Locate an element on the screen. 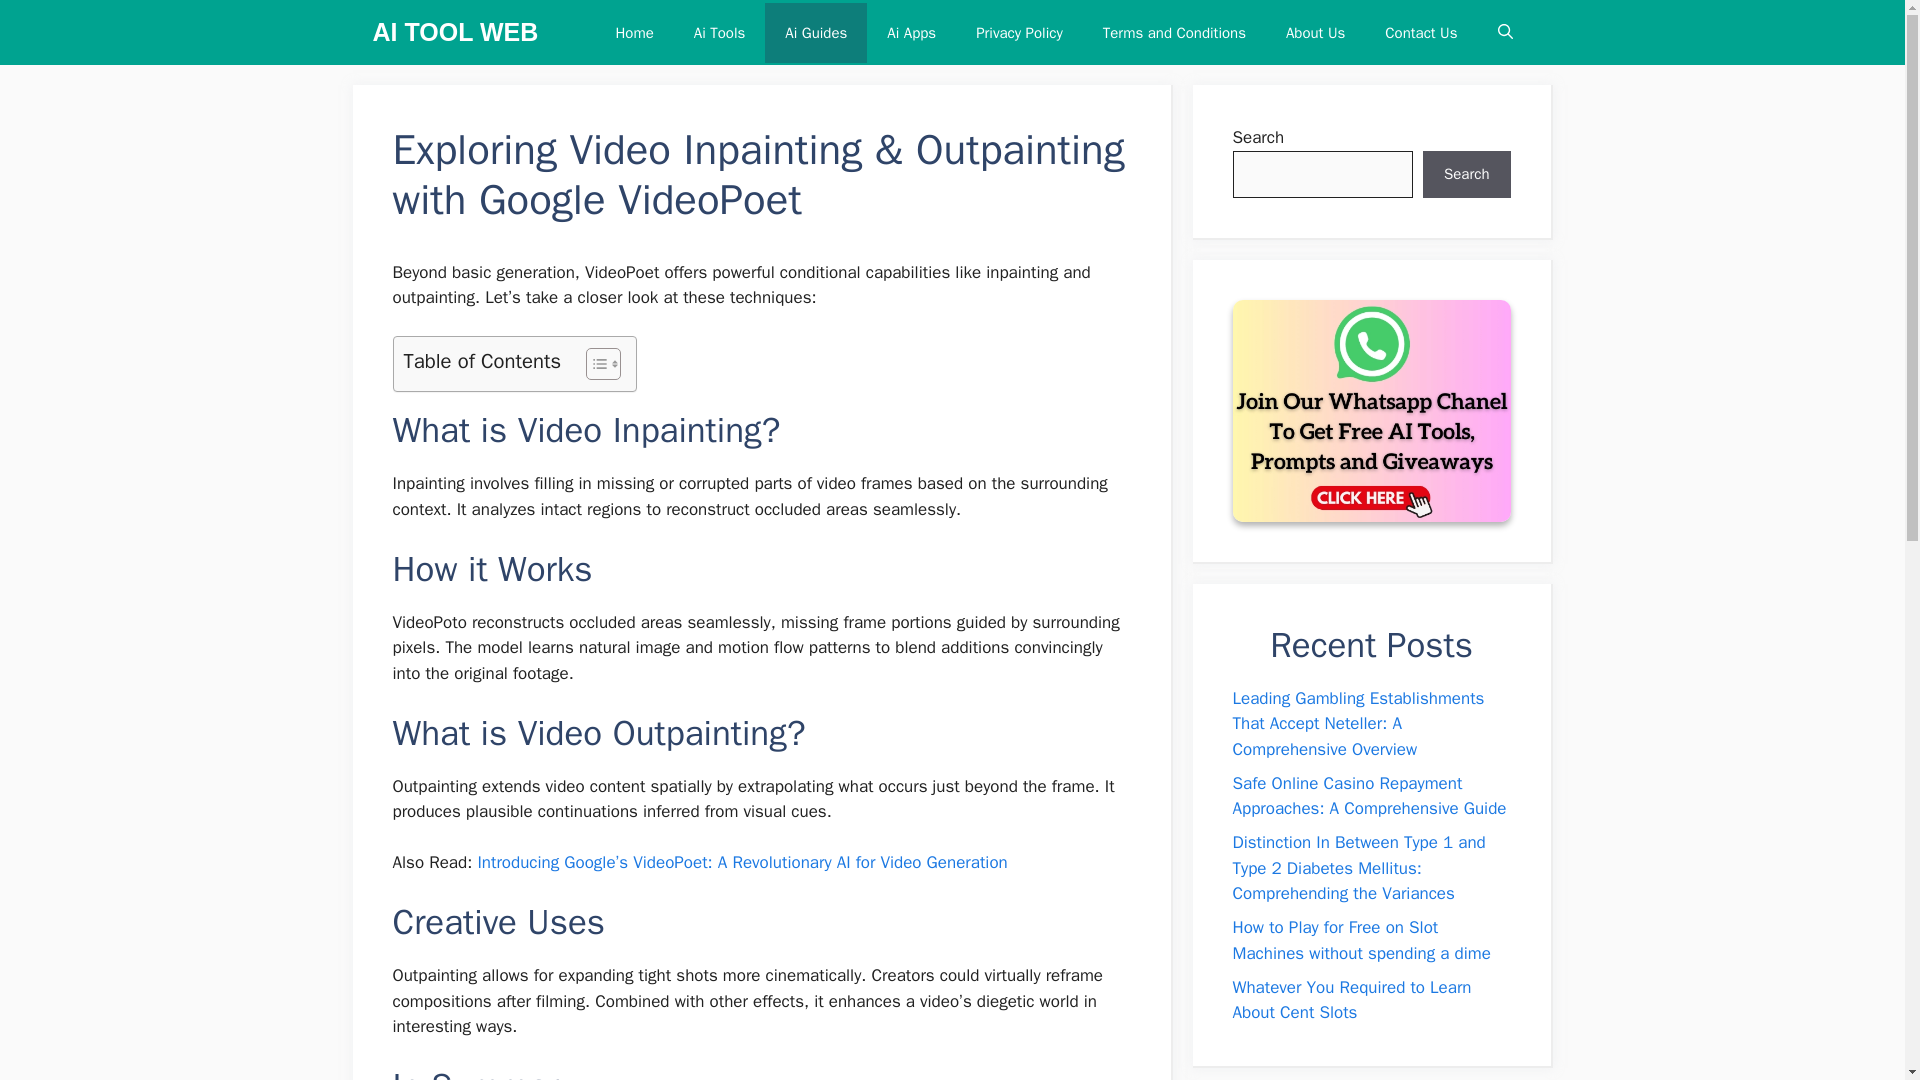 Image resolution: width=1920 pixels, height=1080 pixels. Terms and Conditions is located at coordinates (1174, 32).